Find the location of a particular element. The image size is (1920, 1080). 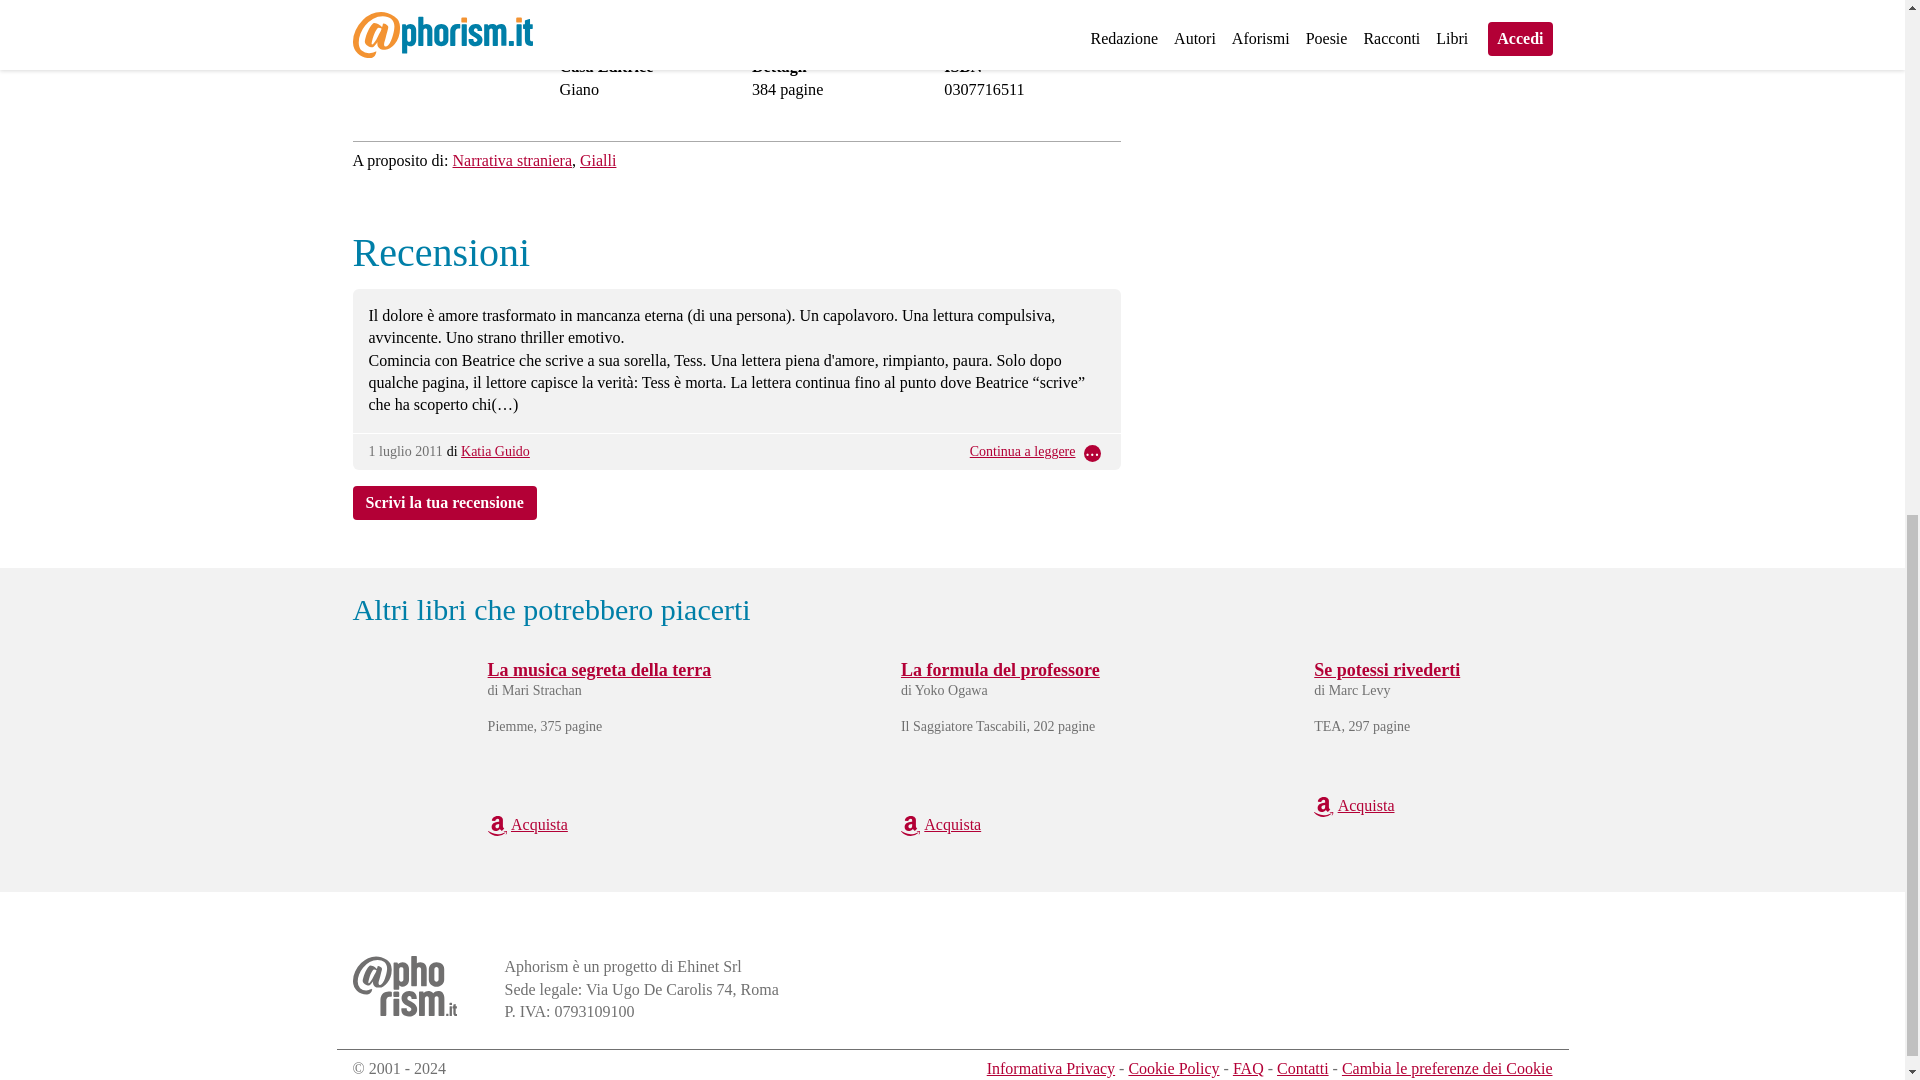

Narrativa straniera is located at coordinates (512, 160).